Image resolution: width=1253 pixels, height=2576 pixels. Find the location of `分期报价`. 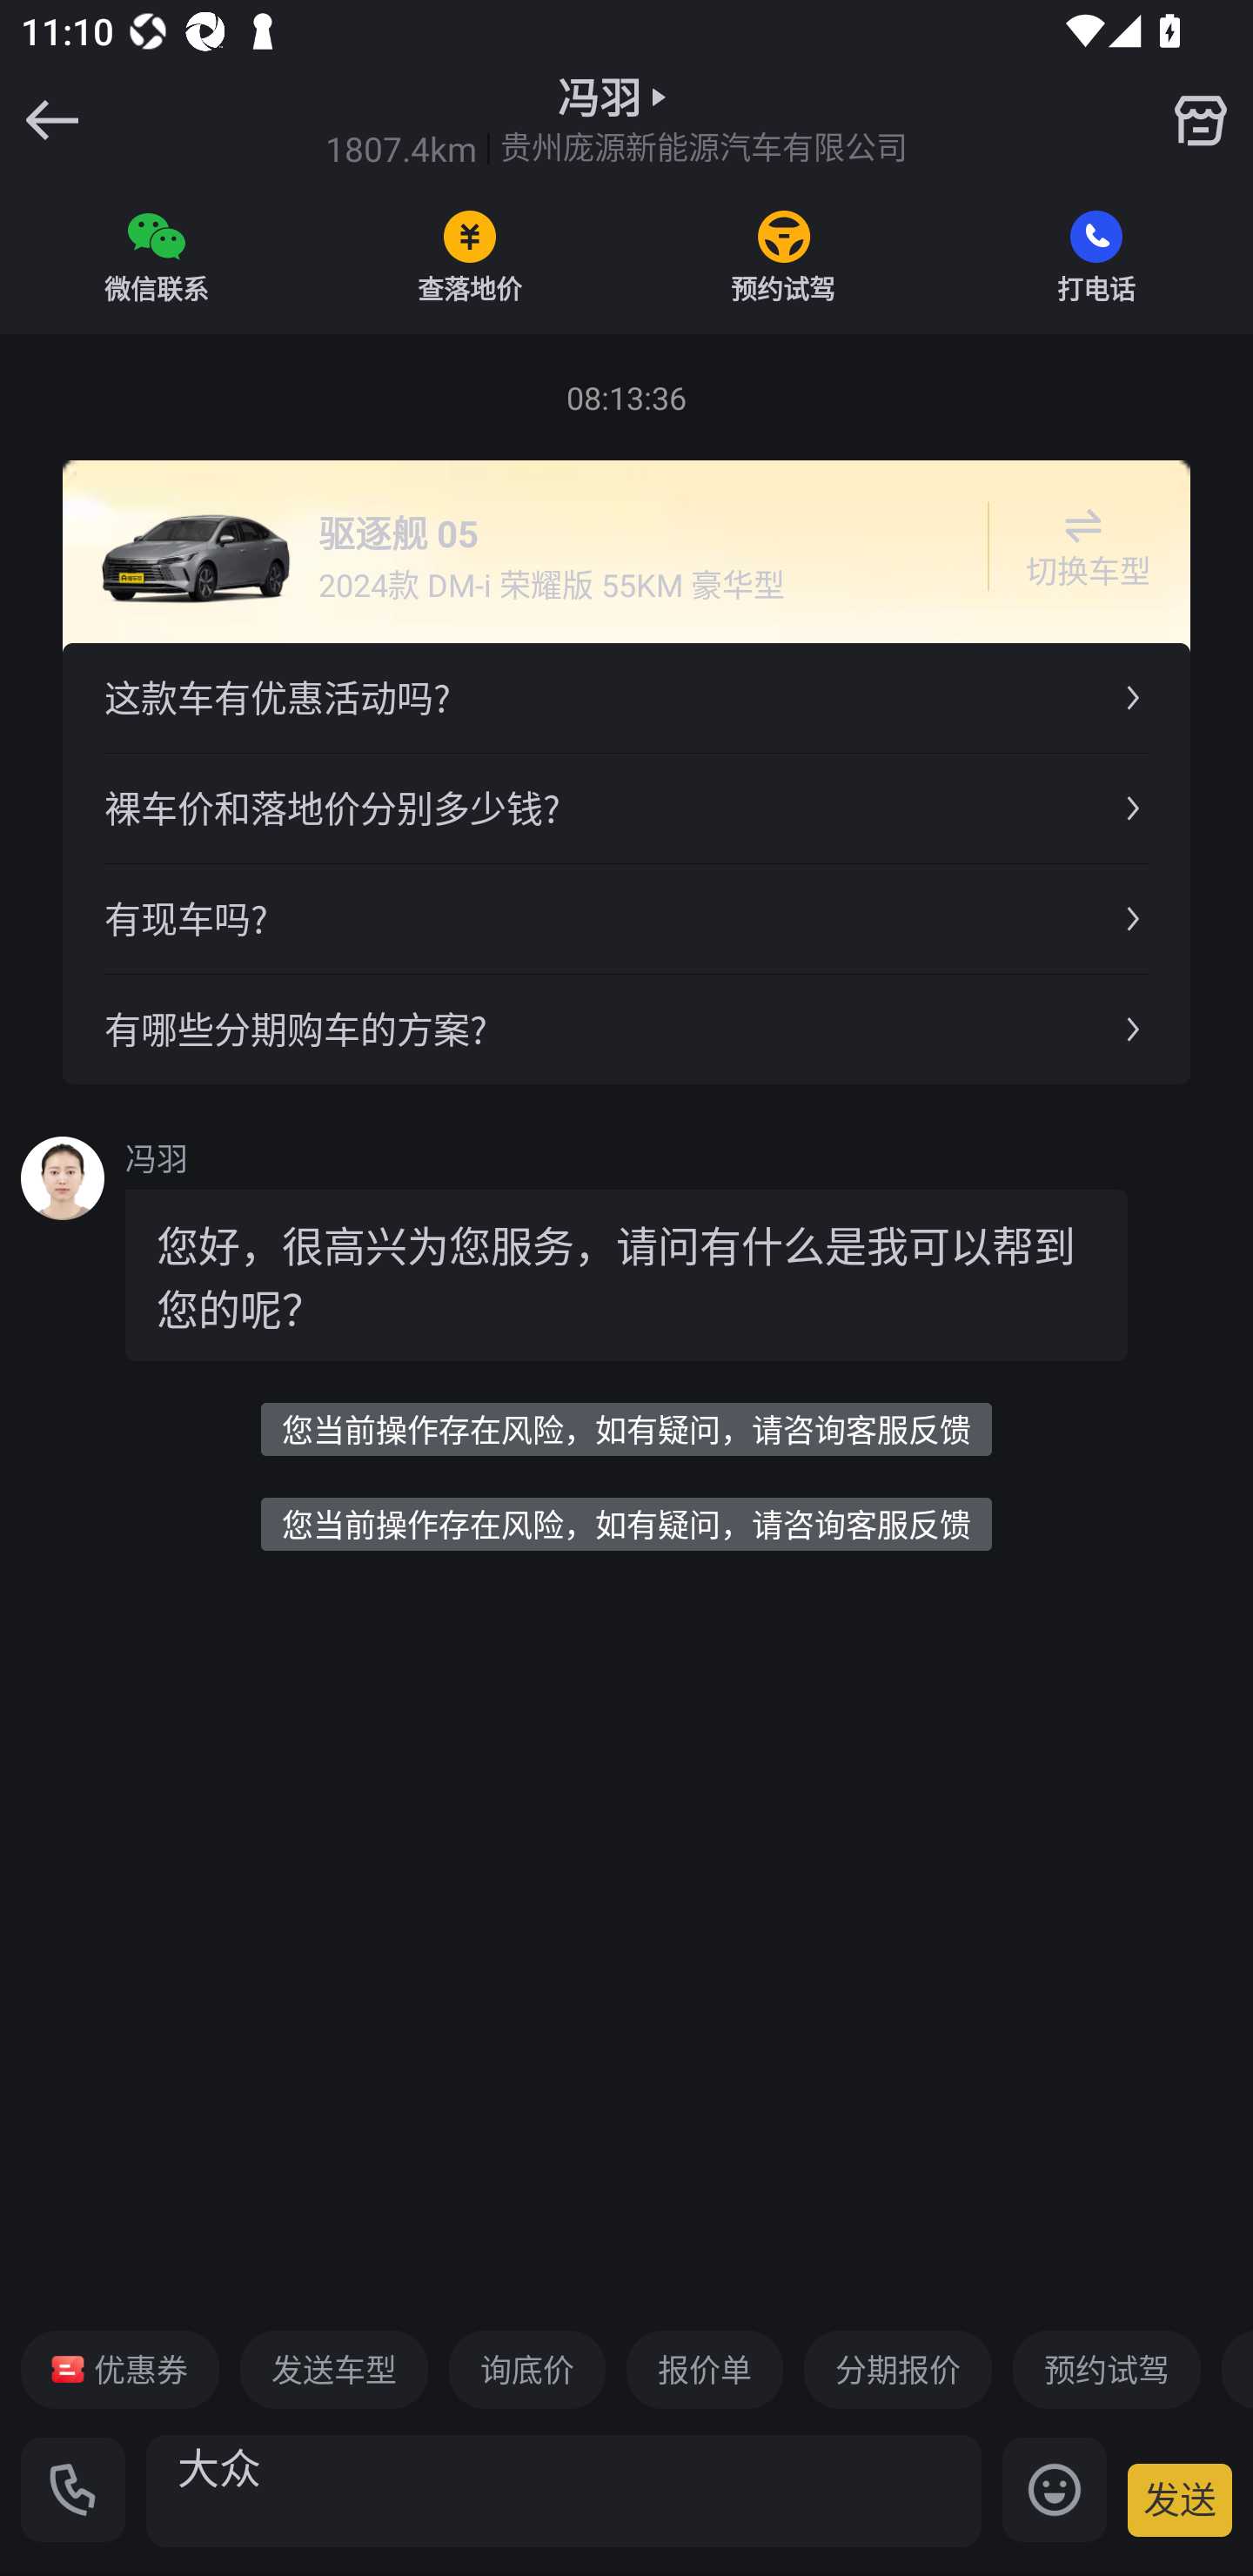

分期报价 is located at coordinates (898, 2369).